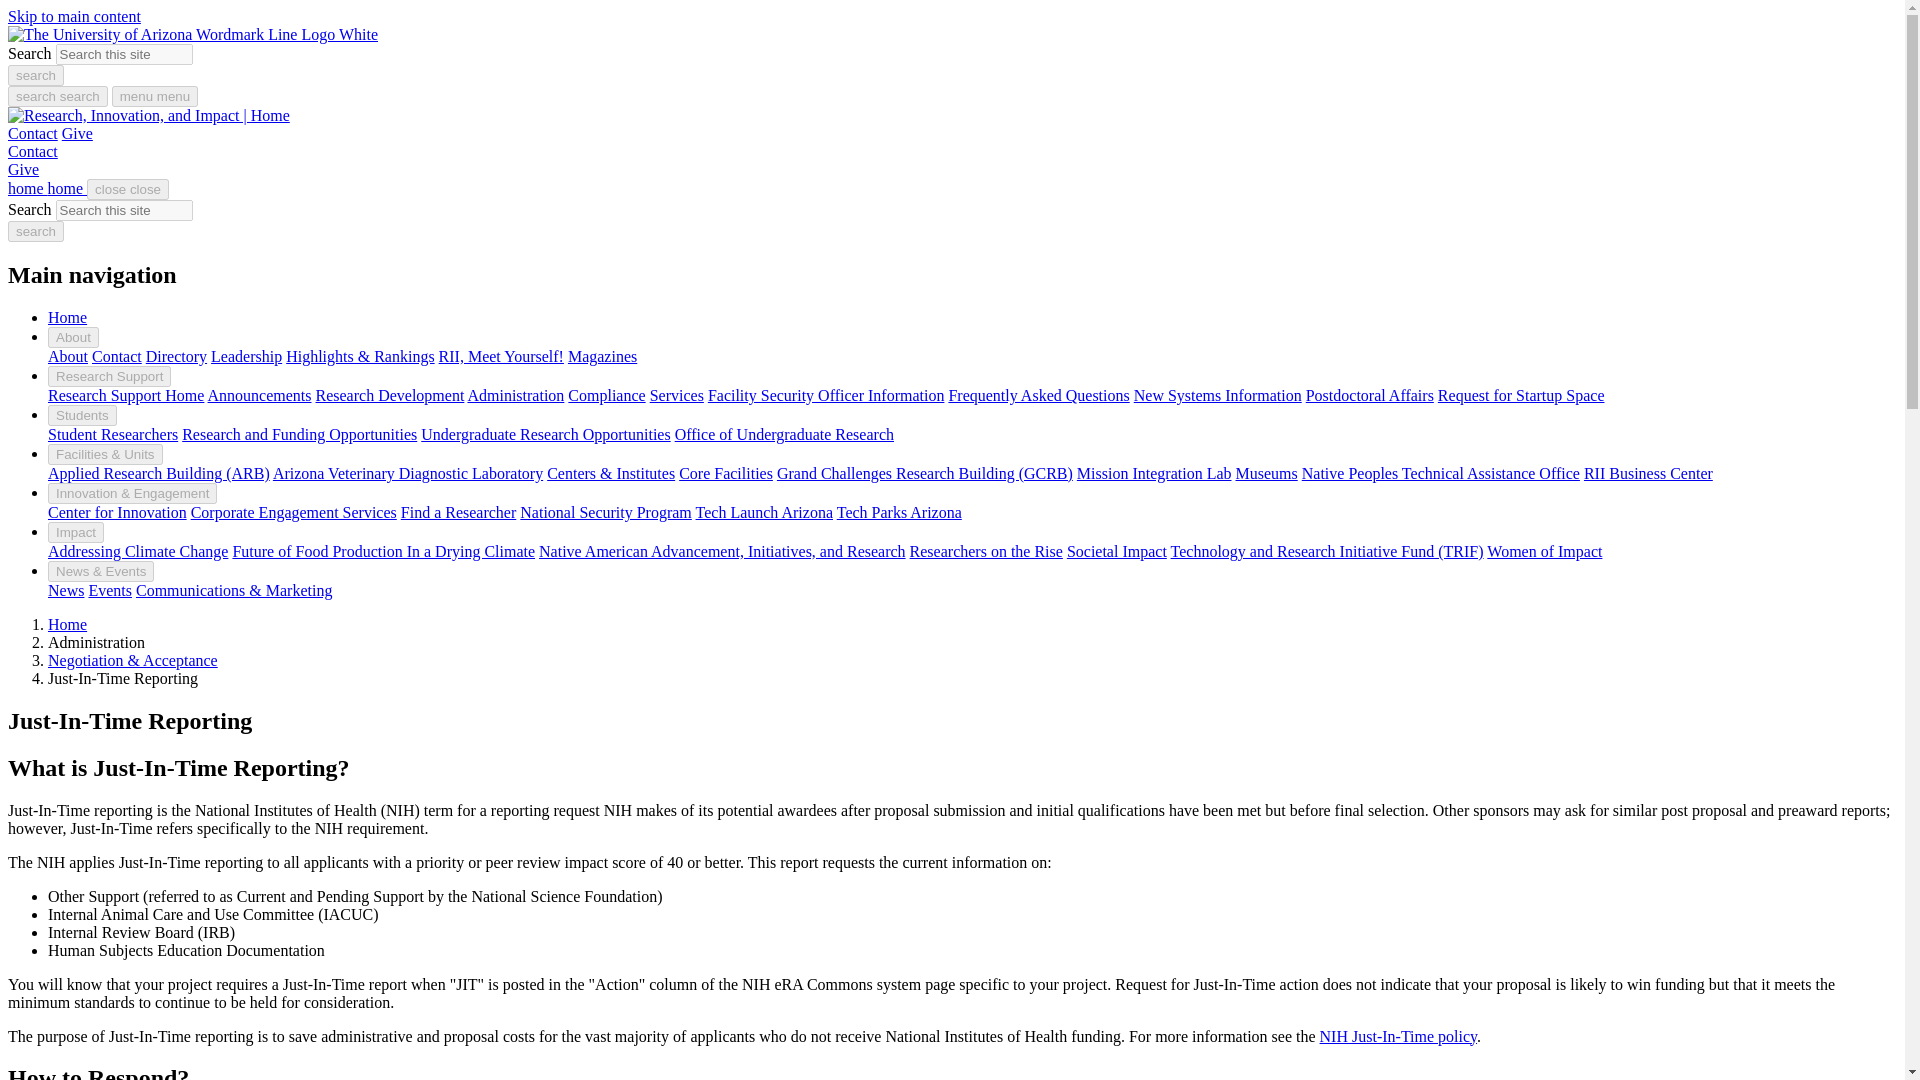  Describe the element at coordinates (32, 133) in the screenshot. I see `Contact` at that location.